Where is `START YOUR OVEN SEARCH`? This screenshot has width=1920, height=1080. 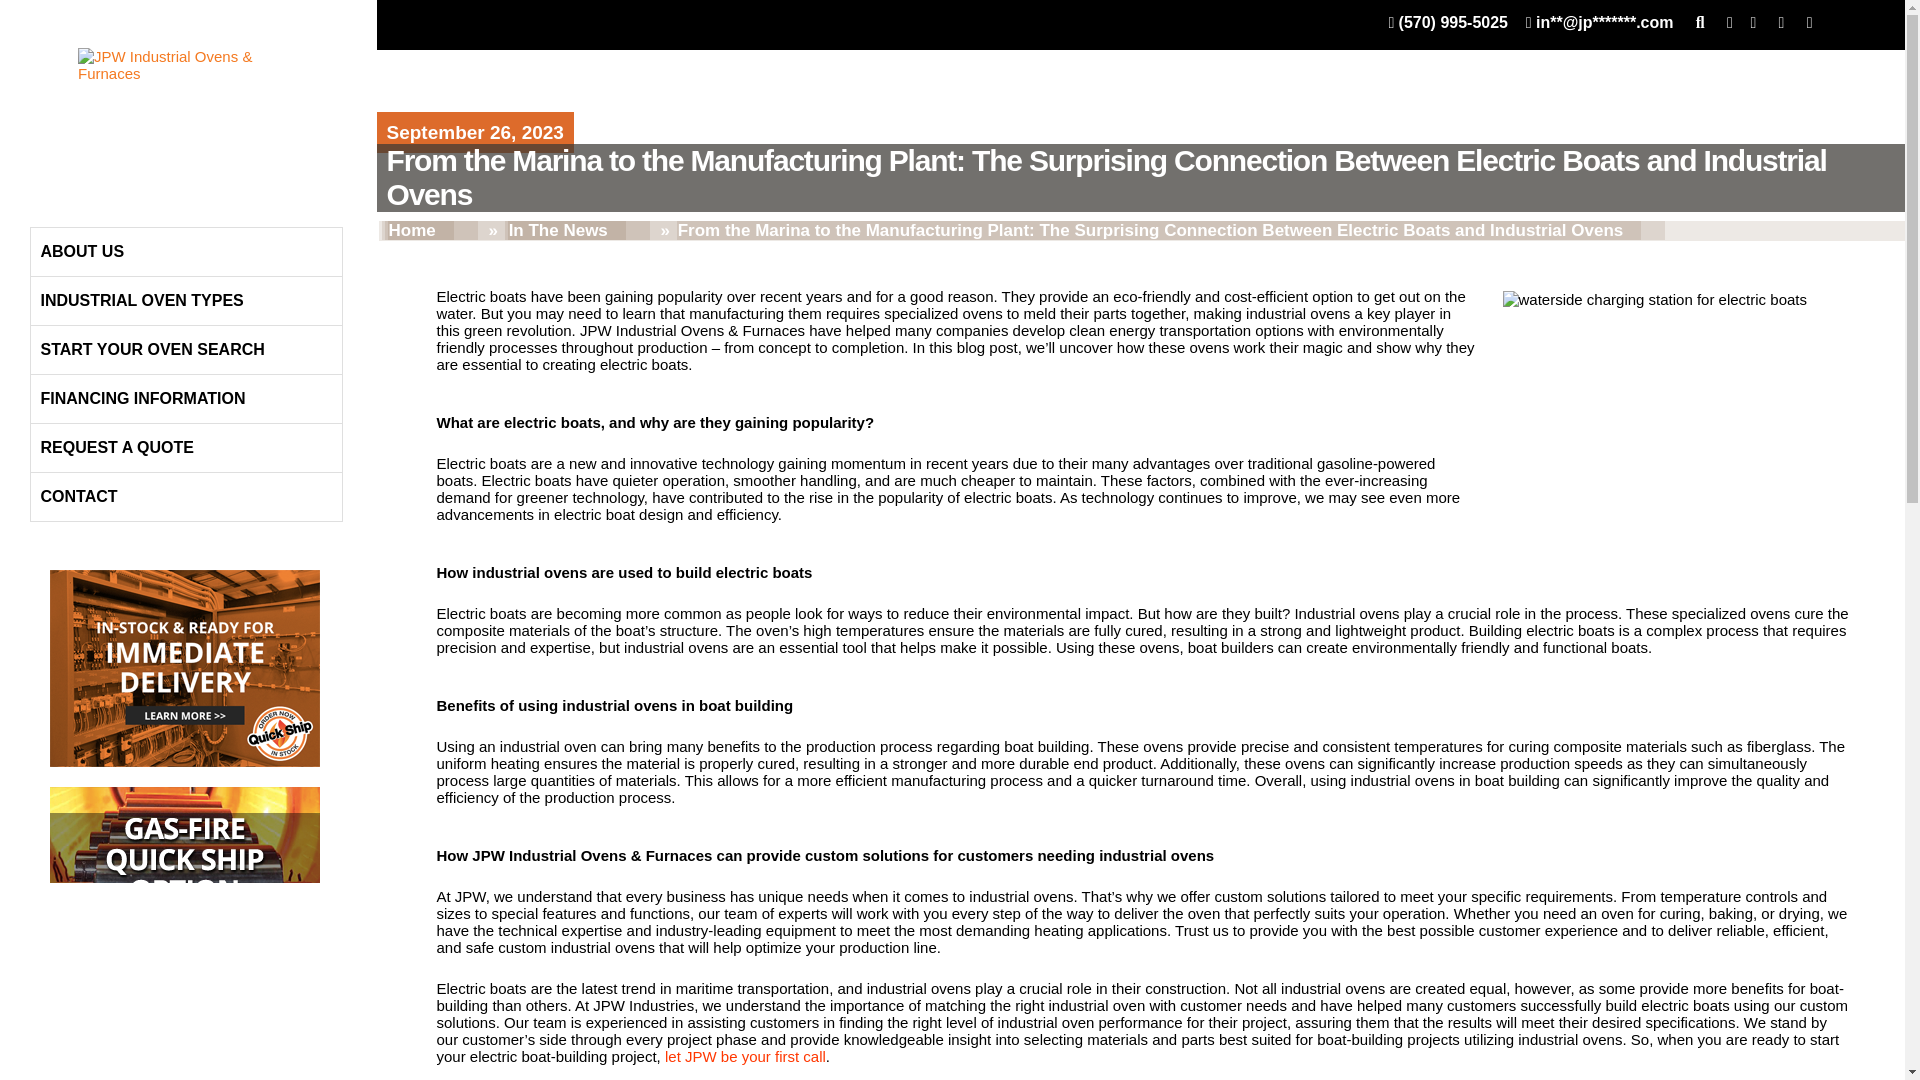
START YOUR OVEN SEARCH is located at coordinates (186, 350).